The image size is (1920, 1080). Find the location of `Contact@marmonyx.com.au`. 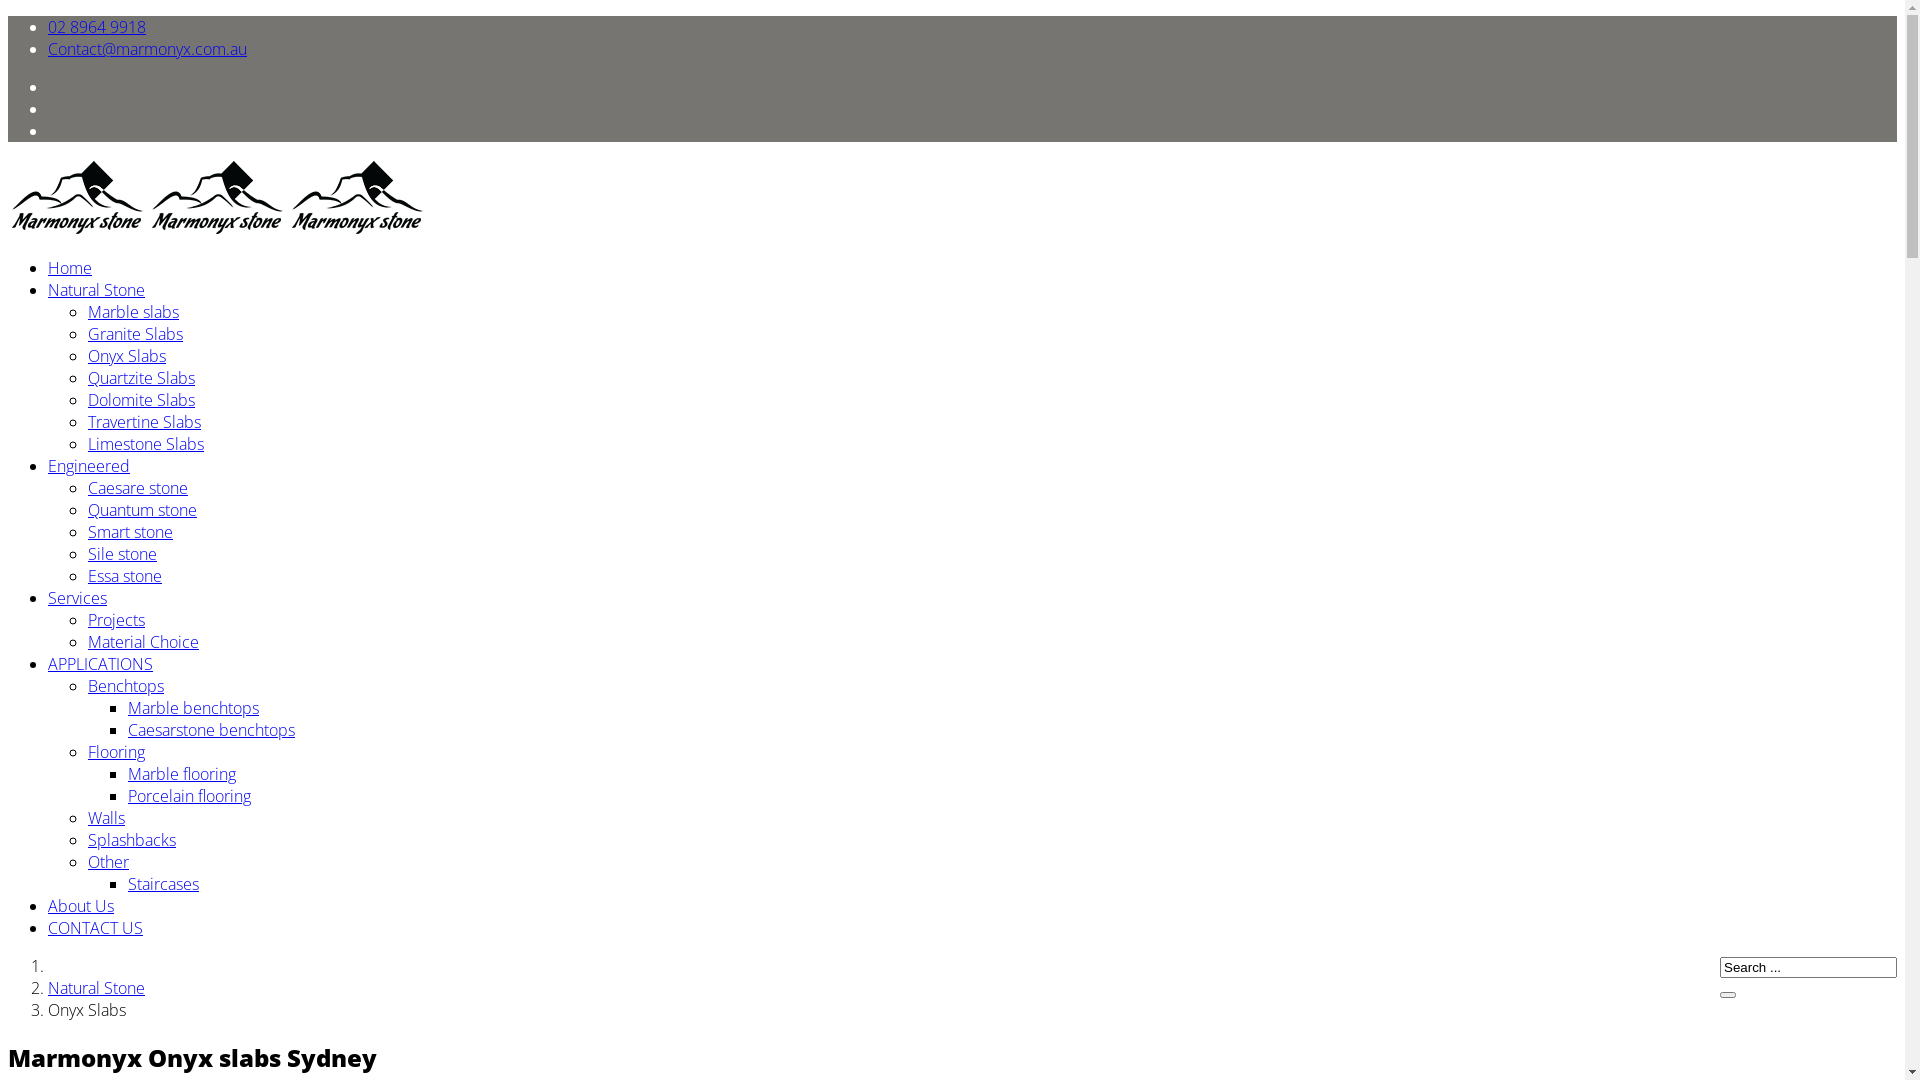

Contact@marmonyx.com.au is located at coordinates (147, 49).